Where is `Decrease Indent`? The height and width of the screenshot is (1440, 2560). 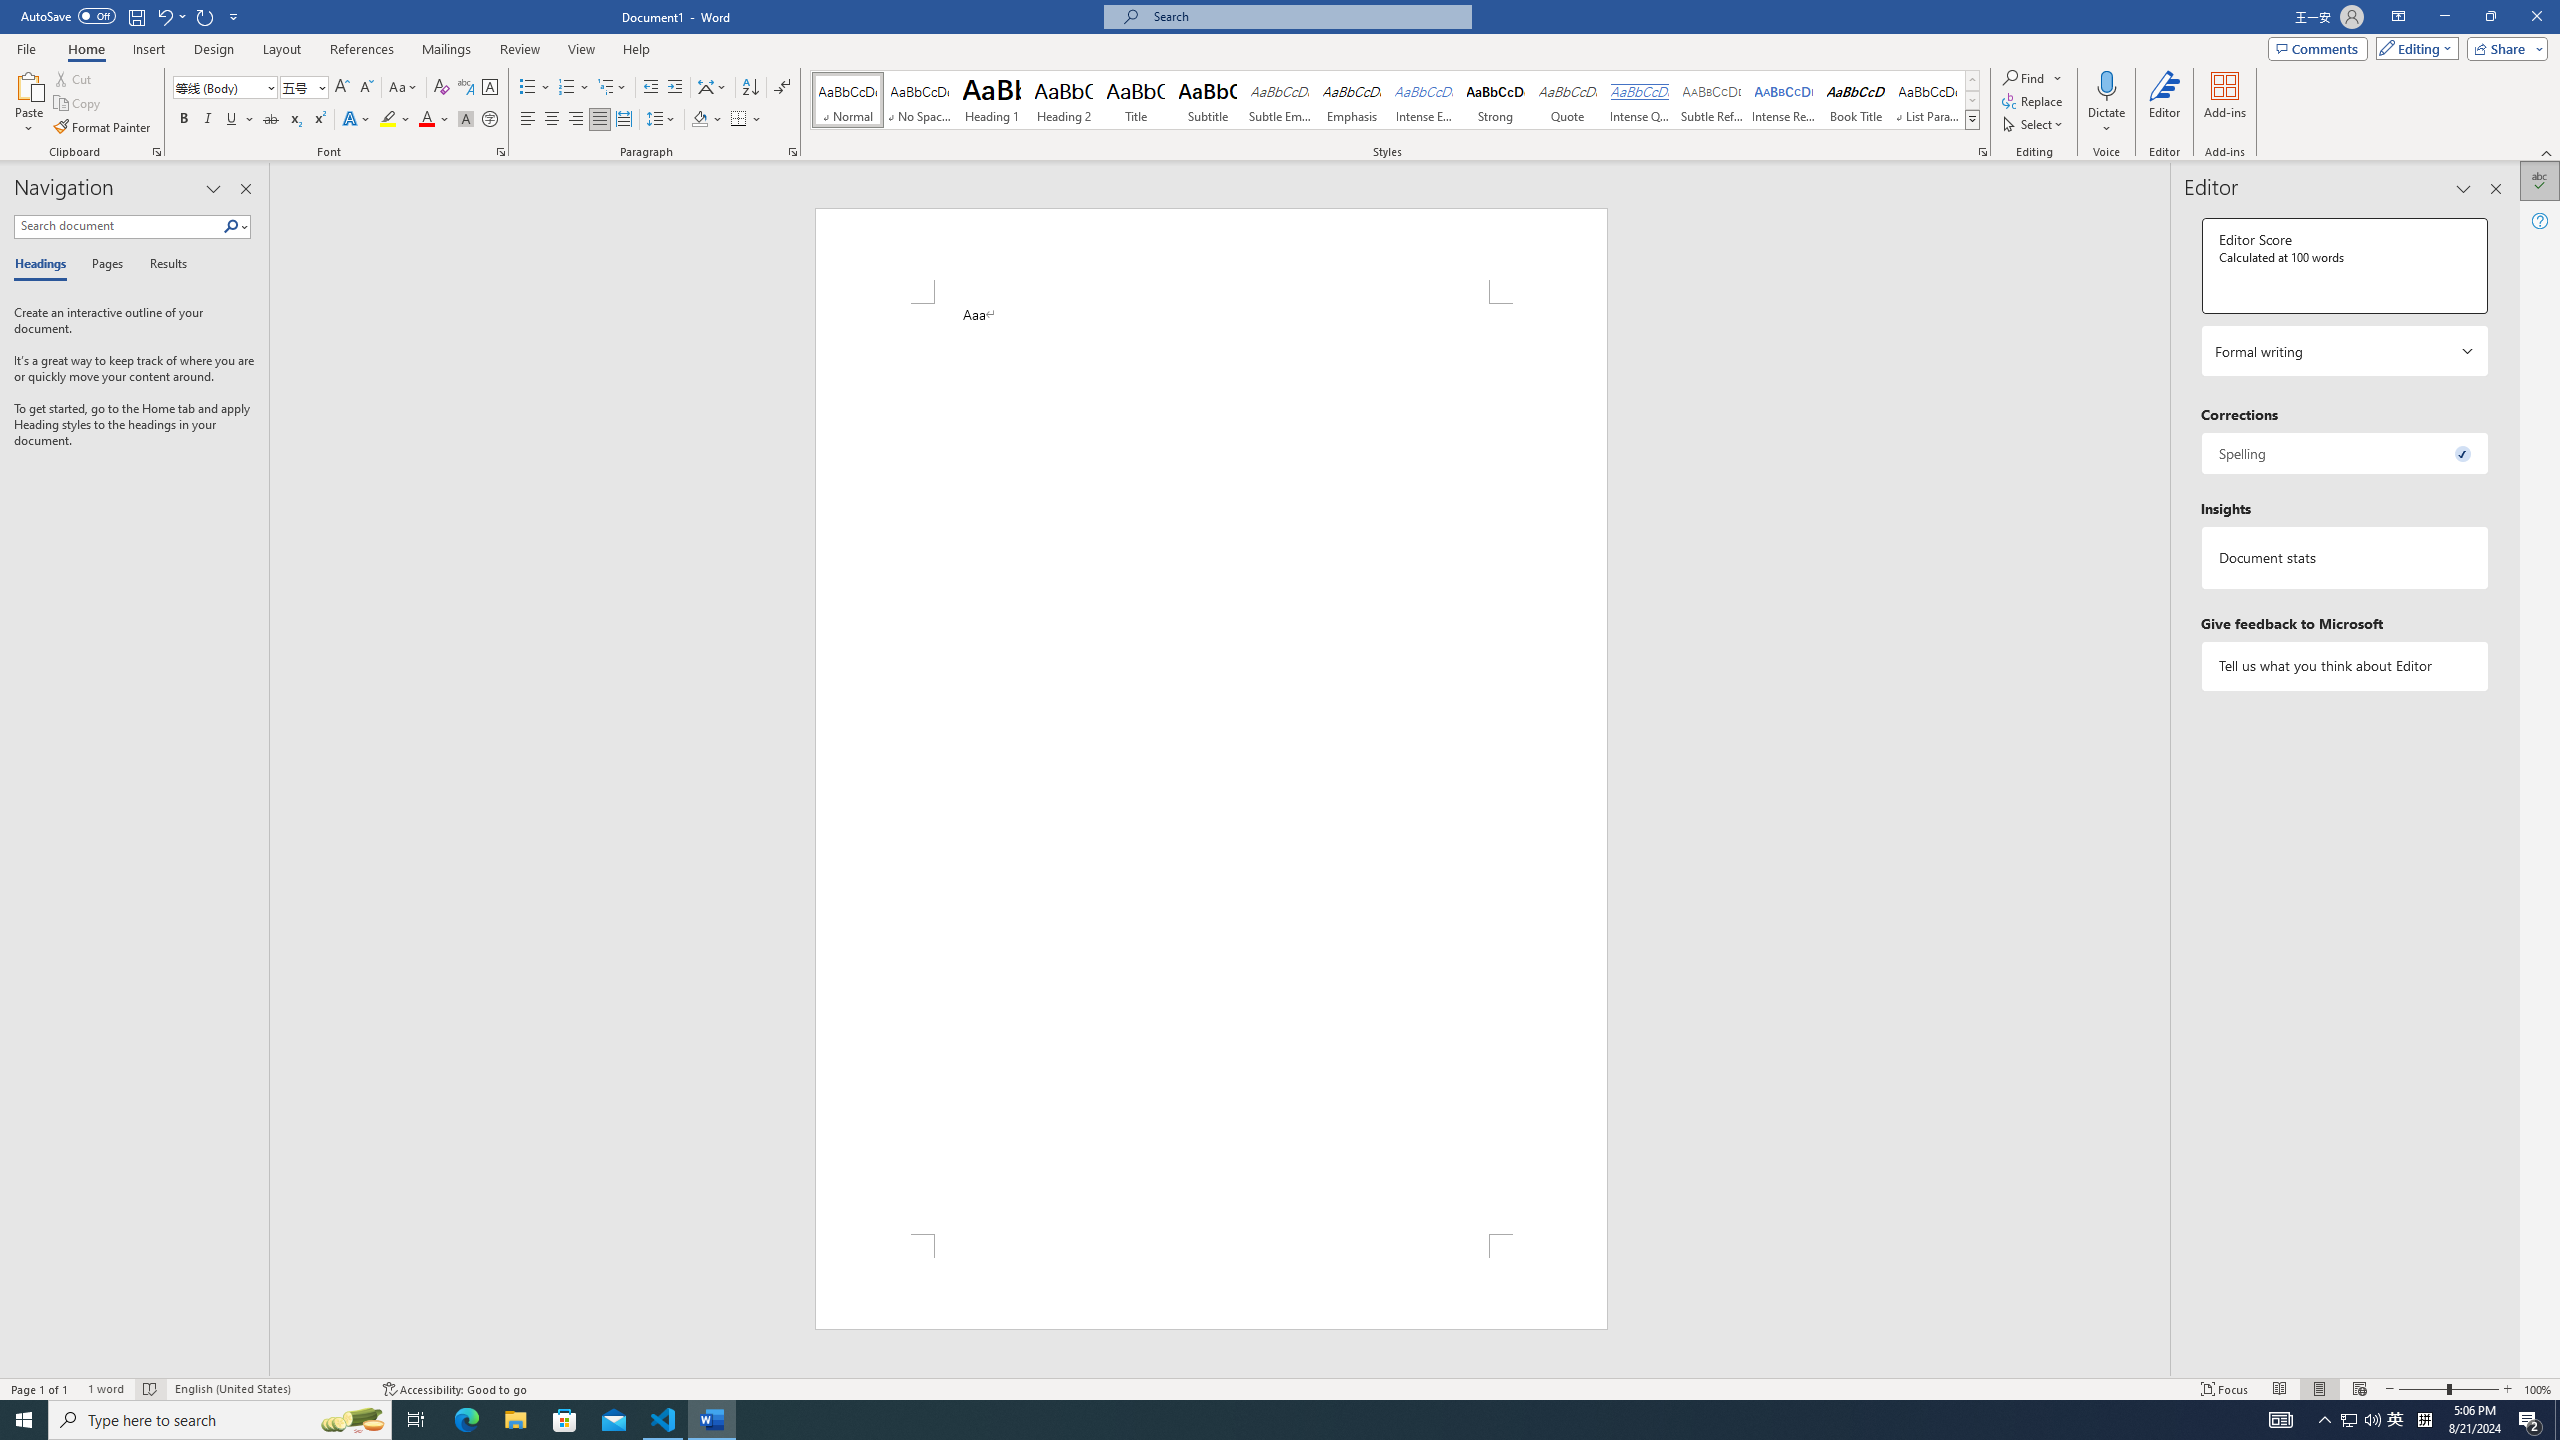 Decrease Indent is located at coordinates (652, 88).